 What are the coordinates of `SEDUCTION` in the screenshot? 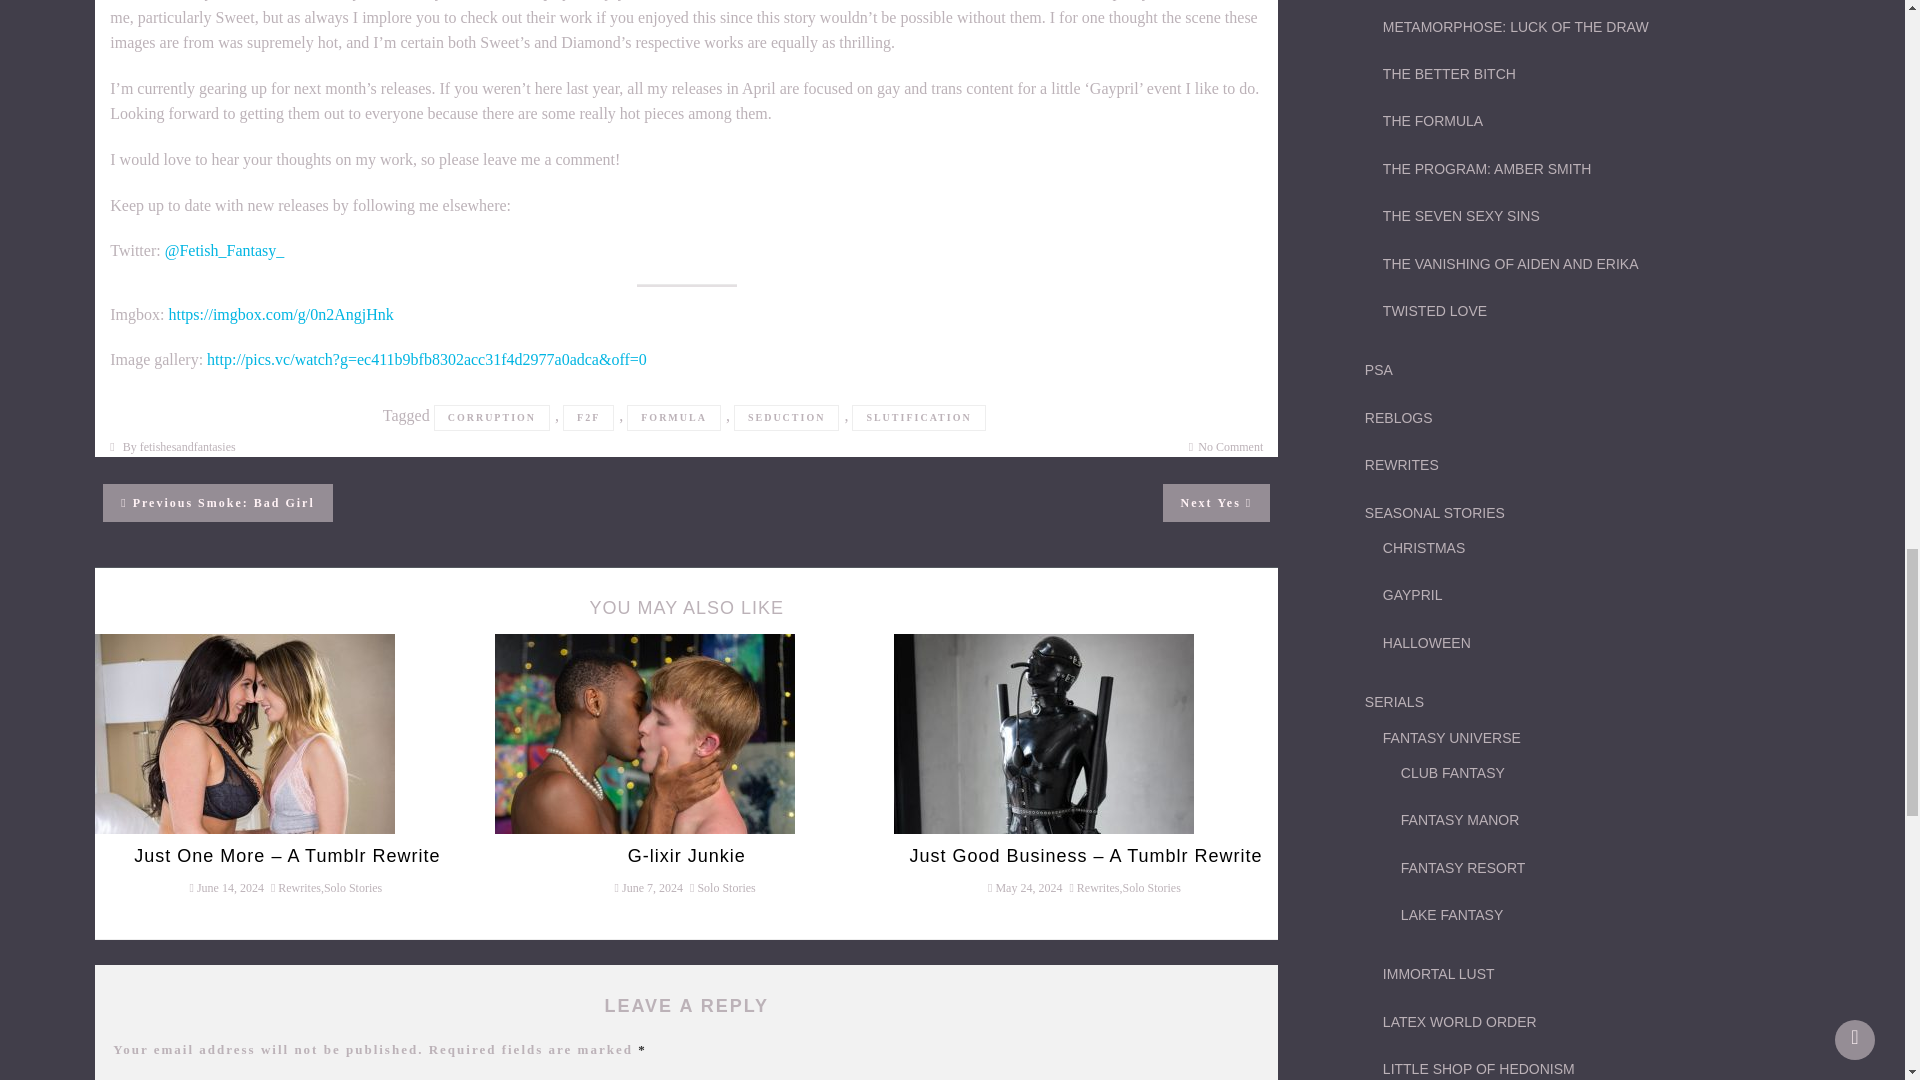 It's located at (644, 730).